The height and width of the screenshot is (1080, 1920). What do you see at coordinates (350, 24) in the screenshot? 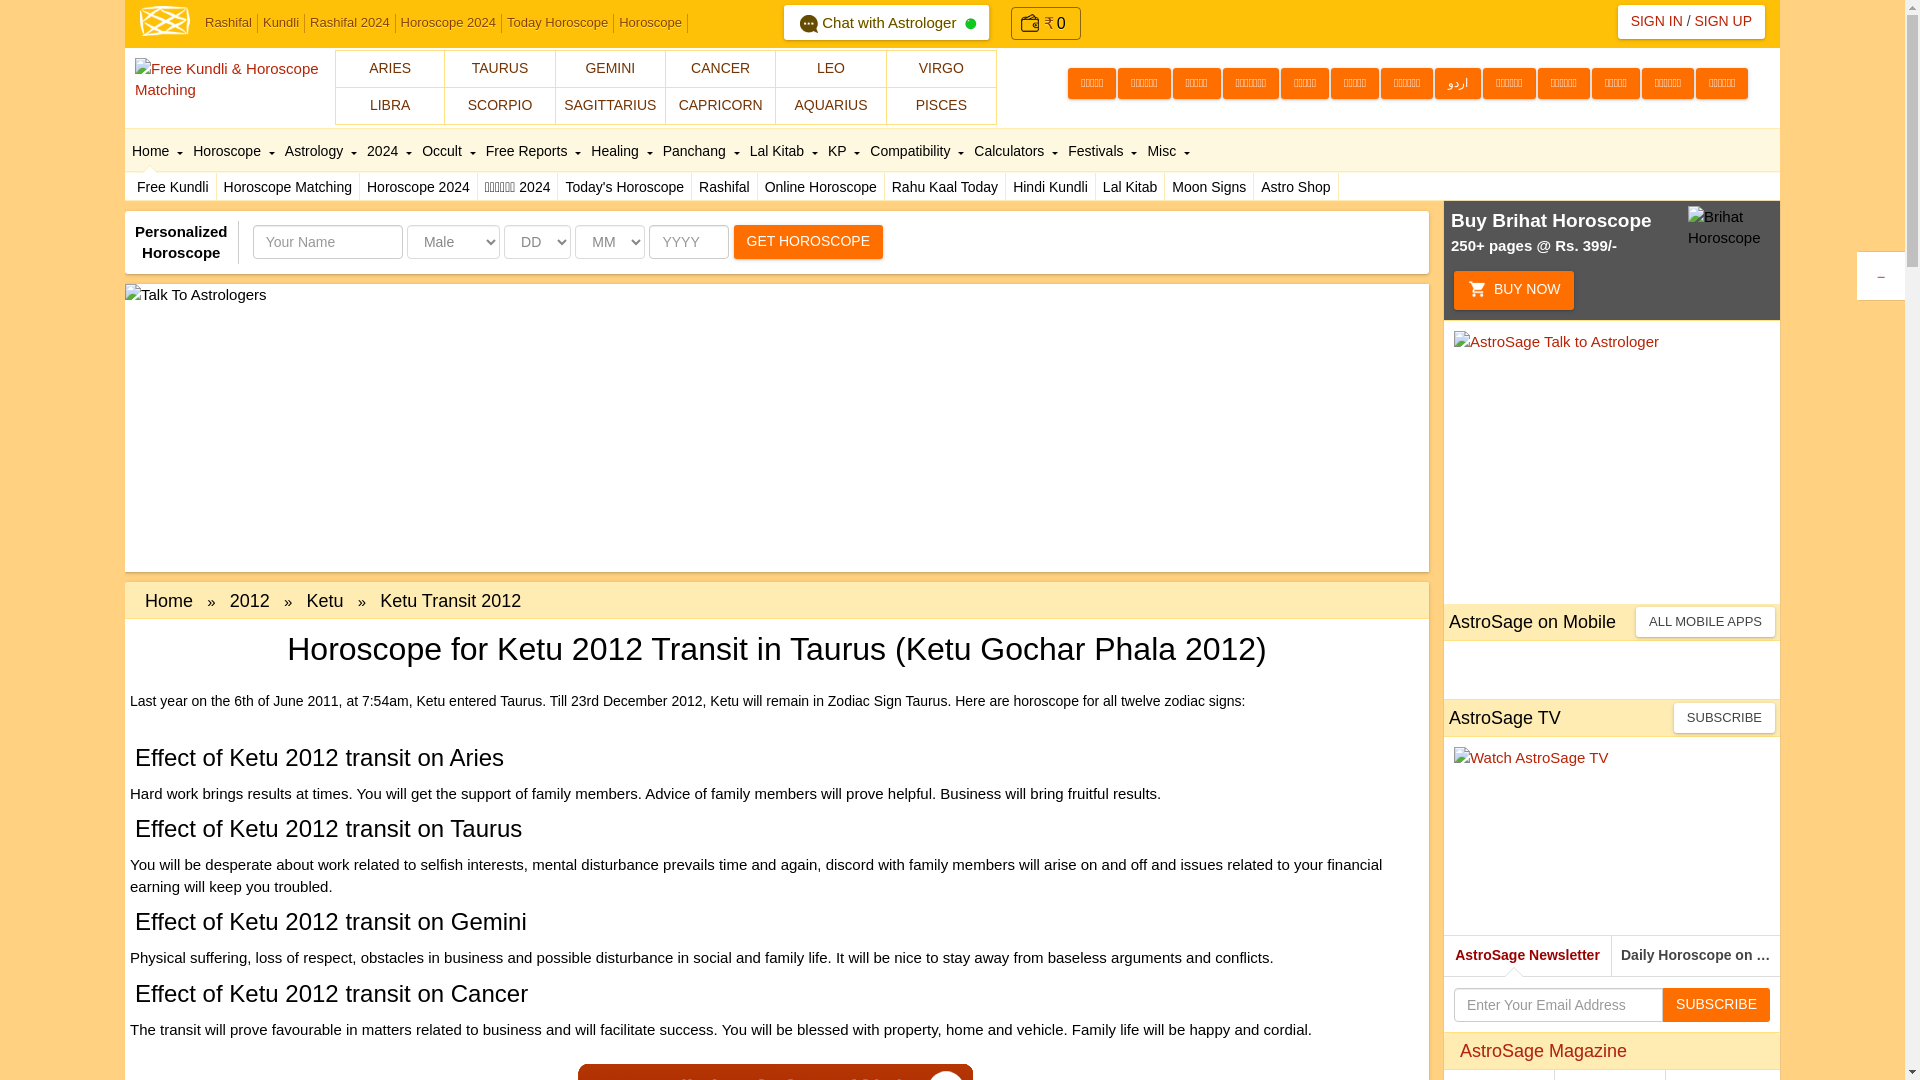
I see `Rashifal 2024` at bounding box center [350, 24].